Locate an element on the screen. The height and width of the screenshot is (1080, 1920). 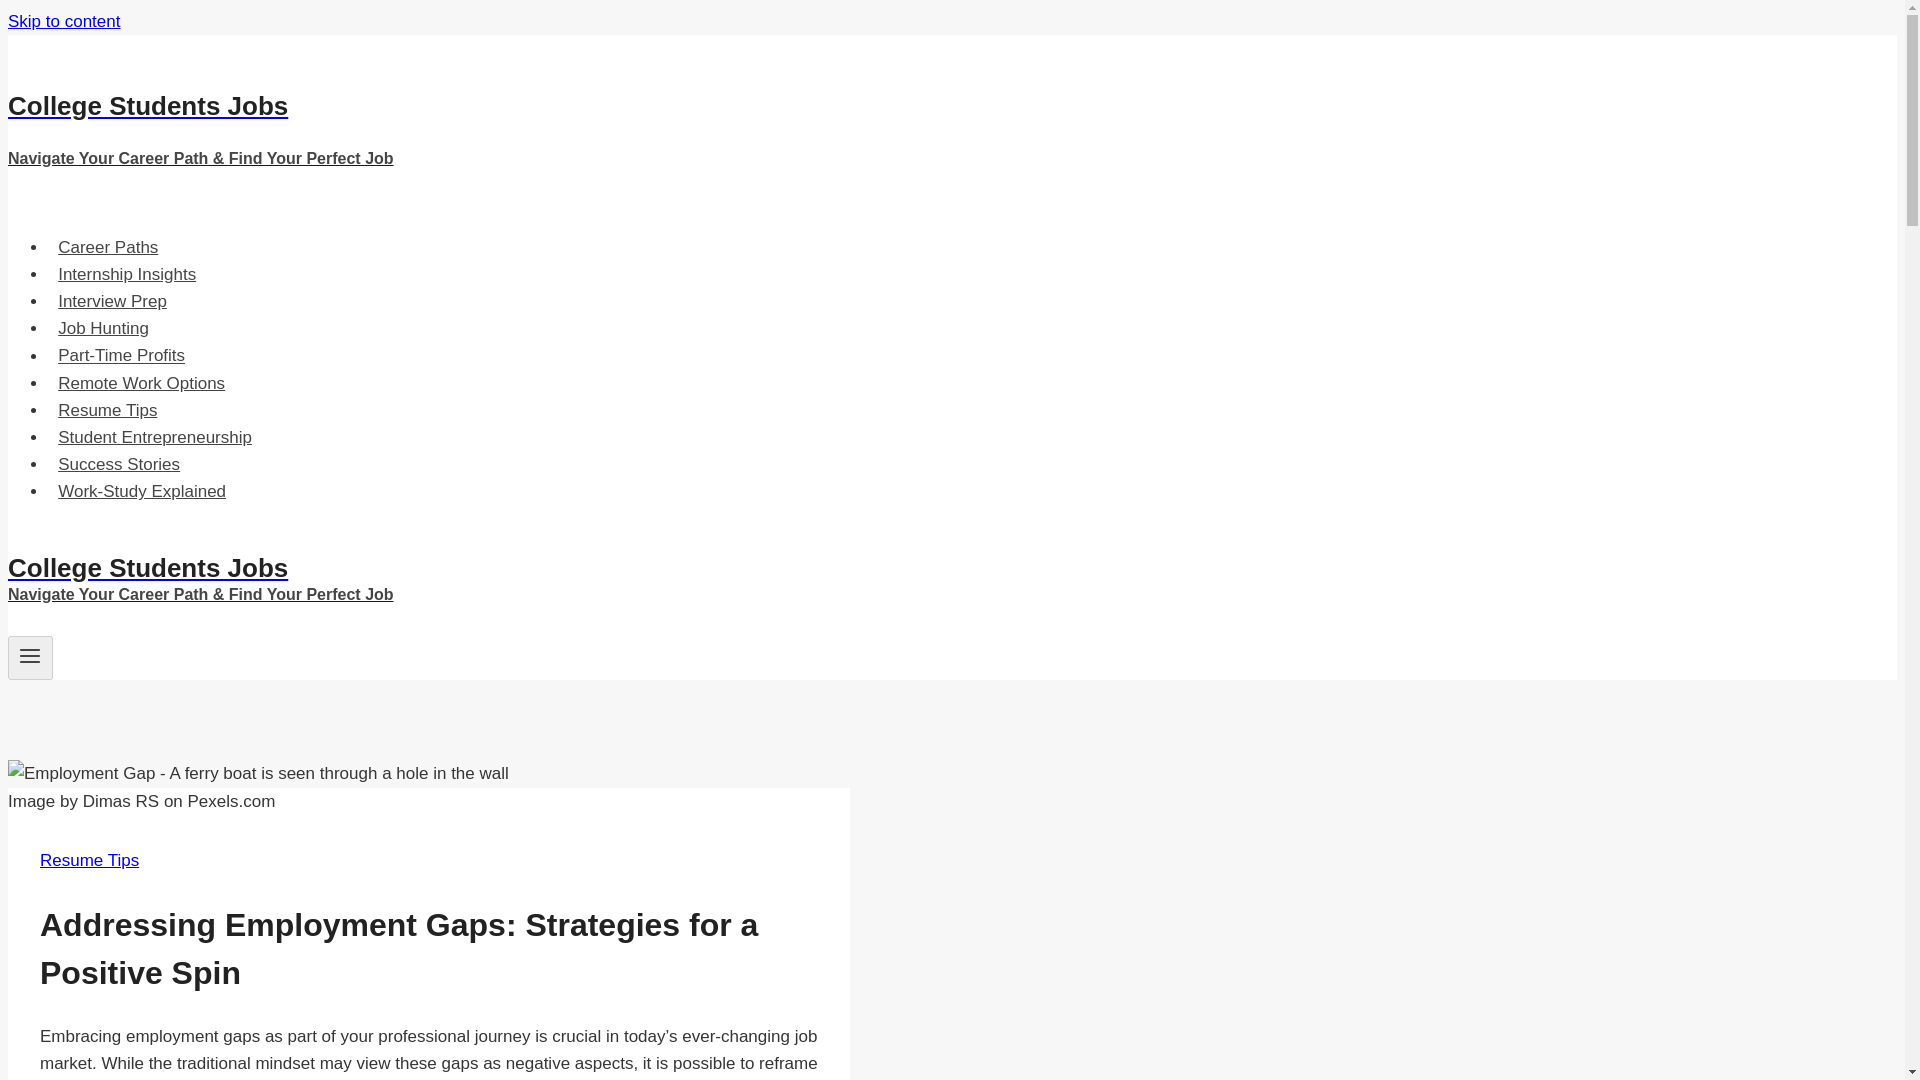
Work-Study Explained is located at coordinates (142, 490).